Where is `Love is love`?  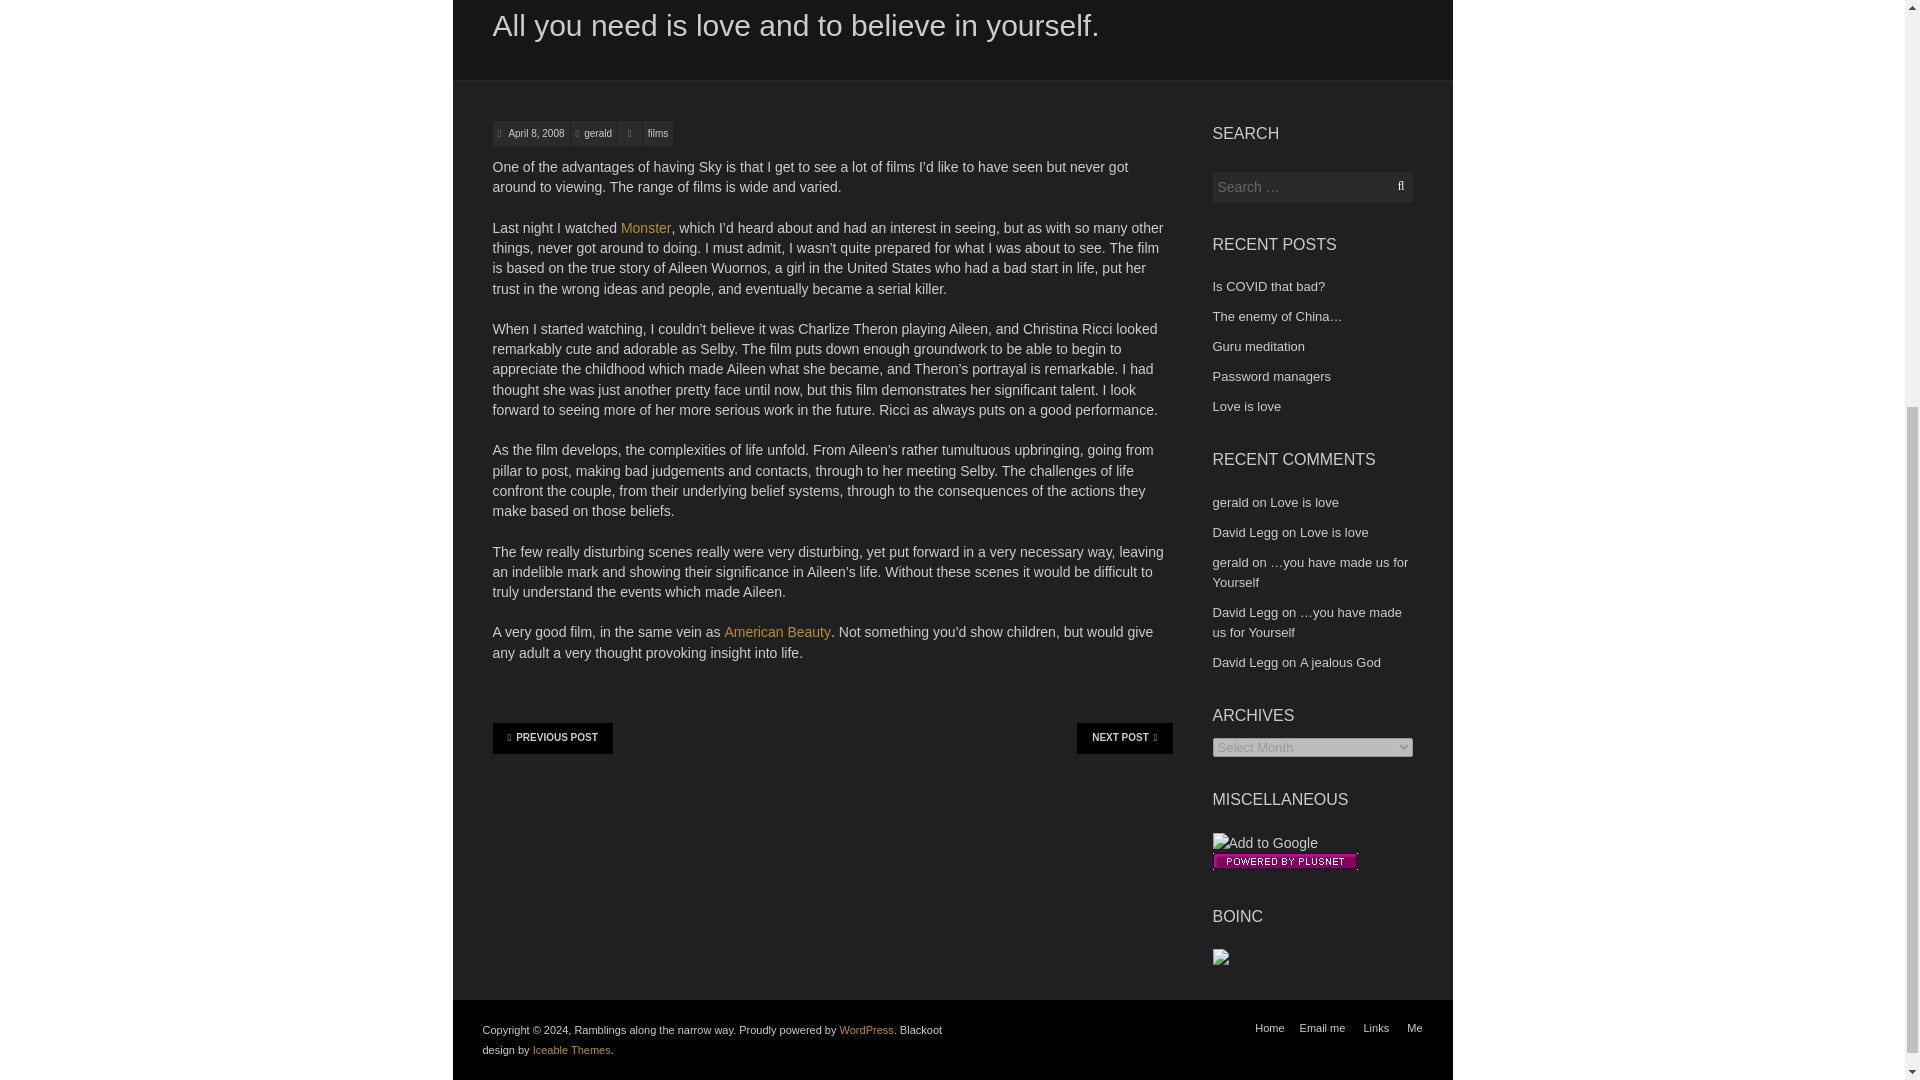
Love is love is located at coordinates (1334, 532).